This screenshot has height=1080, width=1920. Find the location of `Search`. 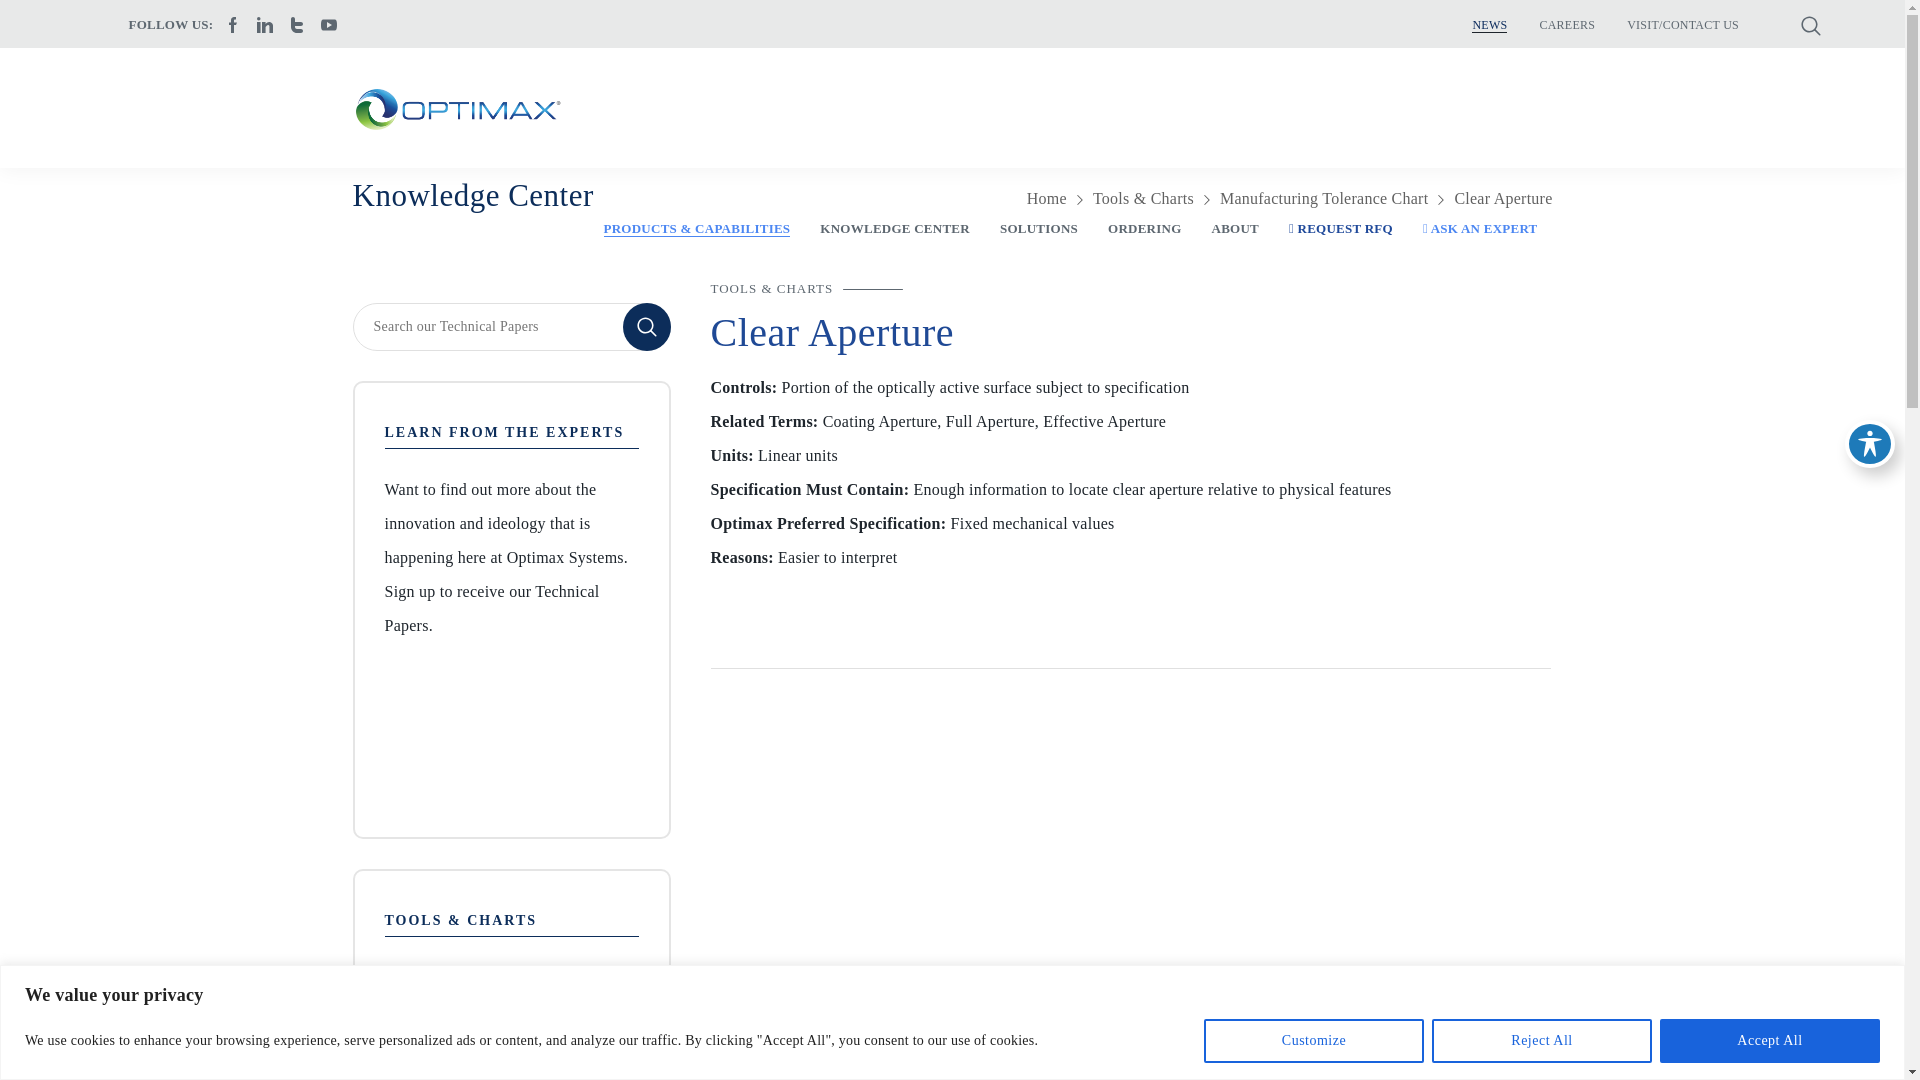

Search is located at coordinates (646, 327).